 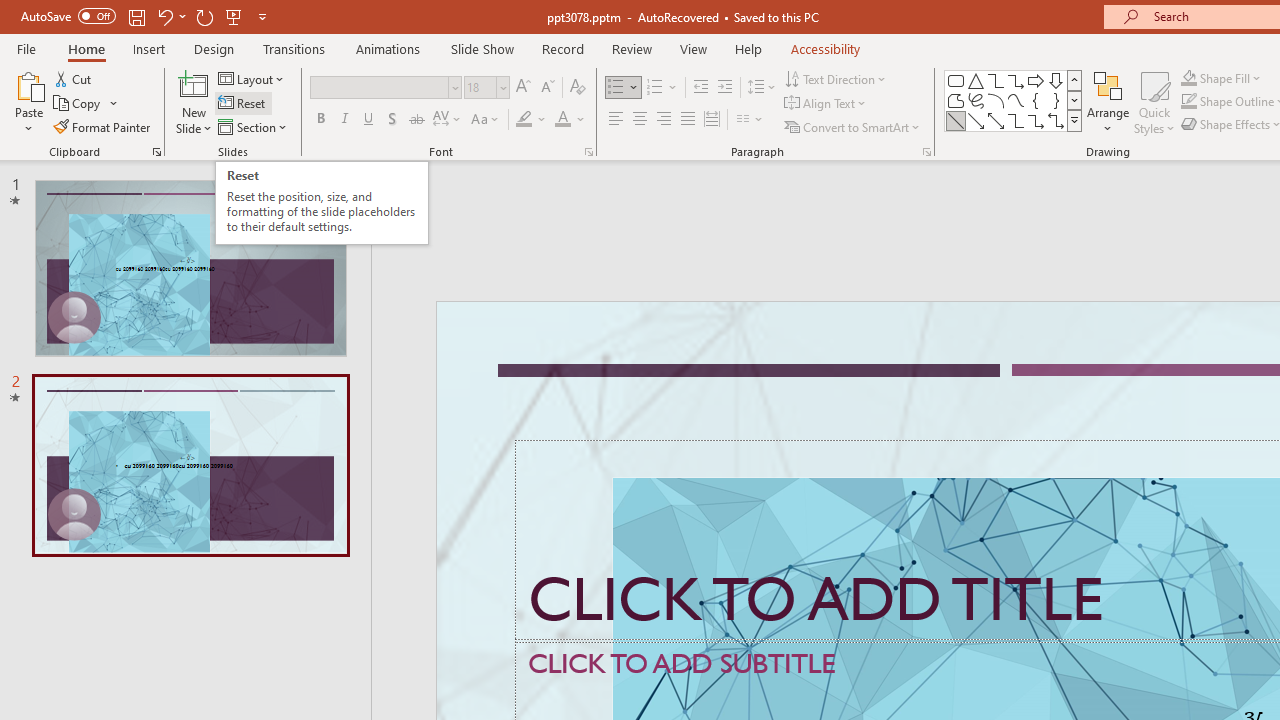 What do you see at coordinates (1188, 322) in the screenshot?
I see `Tab actions` at bounding box center [1188, 322].